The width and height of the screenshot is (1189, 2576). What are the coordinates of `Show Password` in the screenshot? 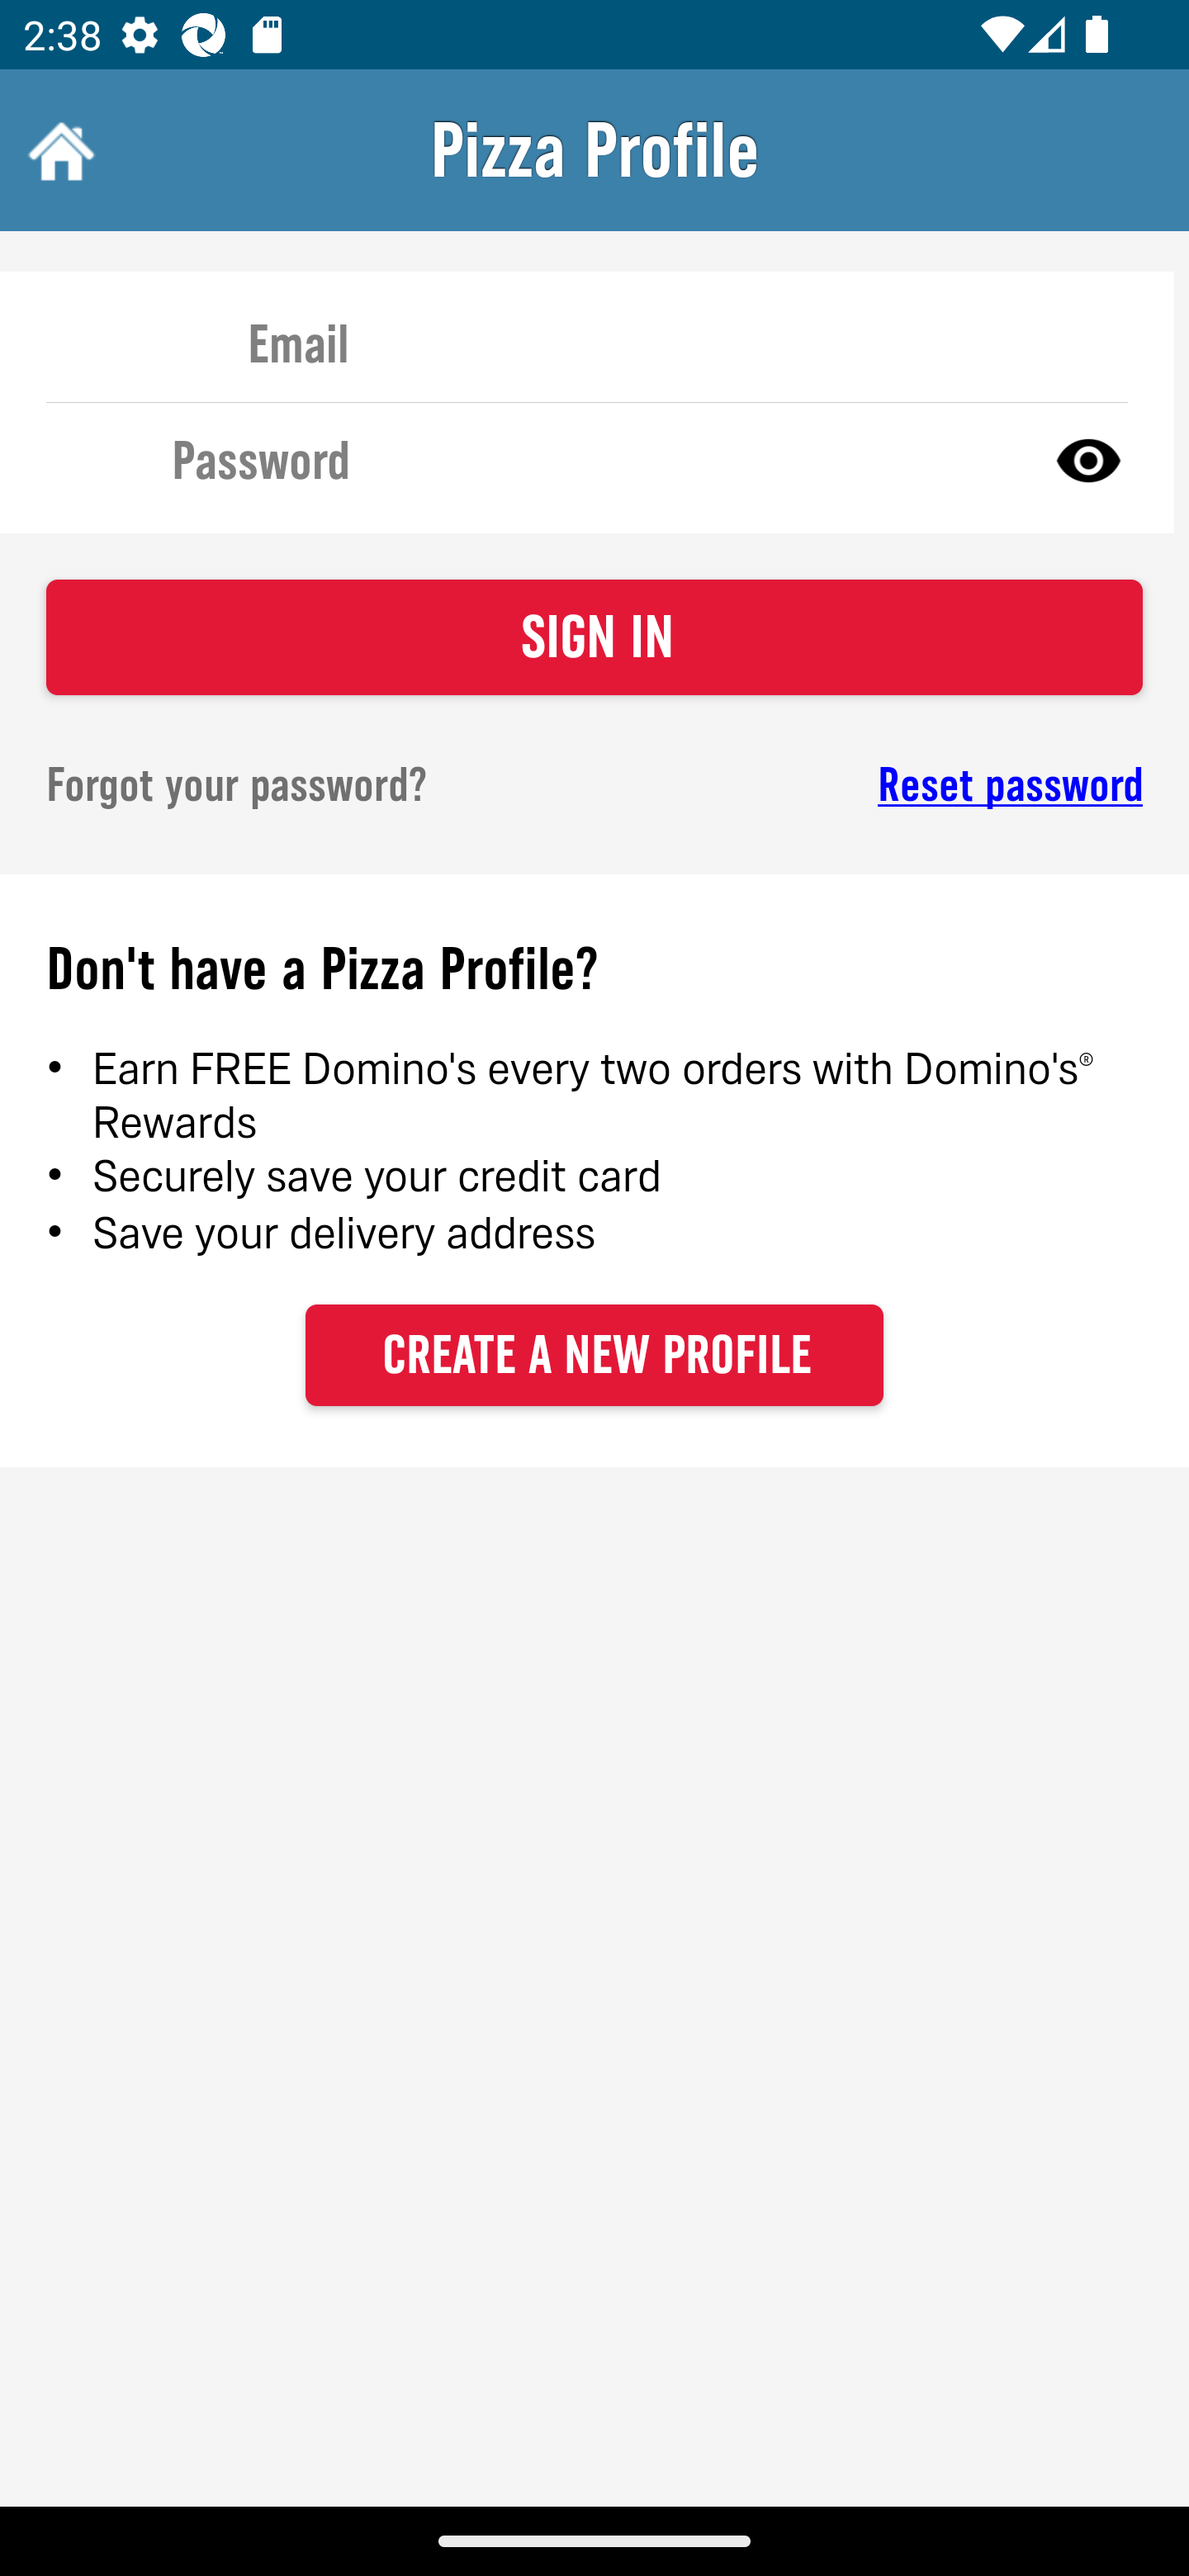 It's located at (1088, 459).